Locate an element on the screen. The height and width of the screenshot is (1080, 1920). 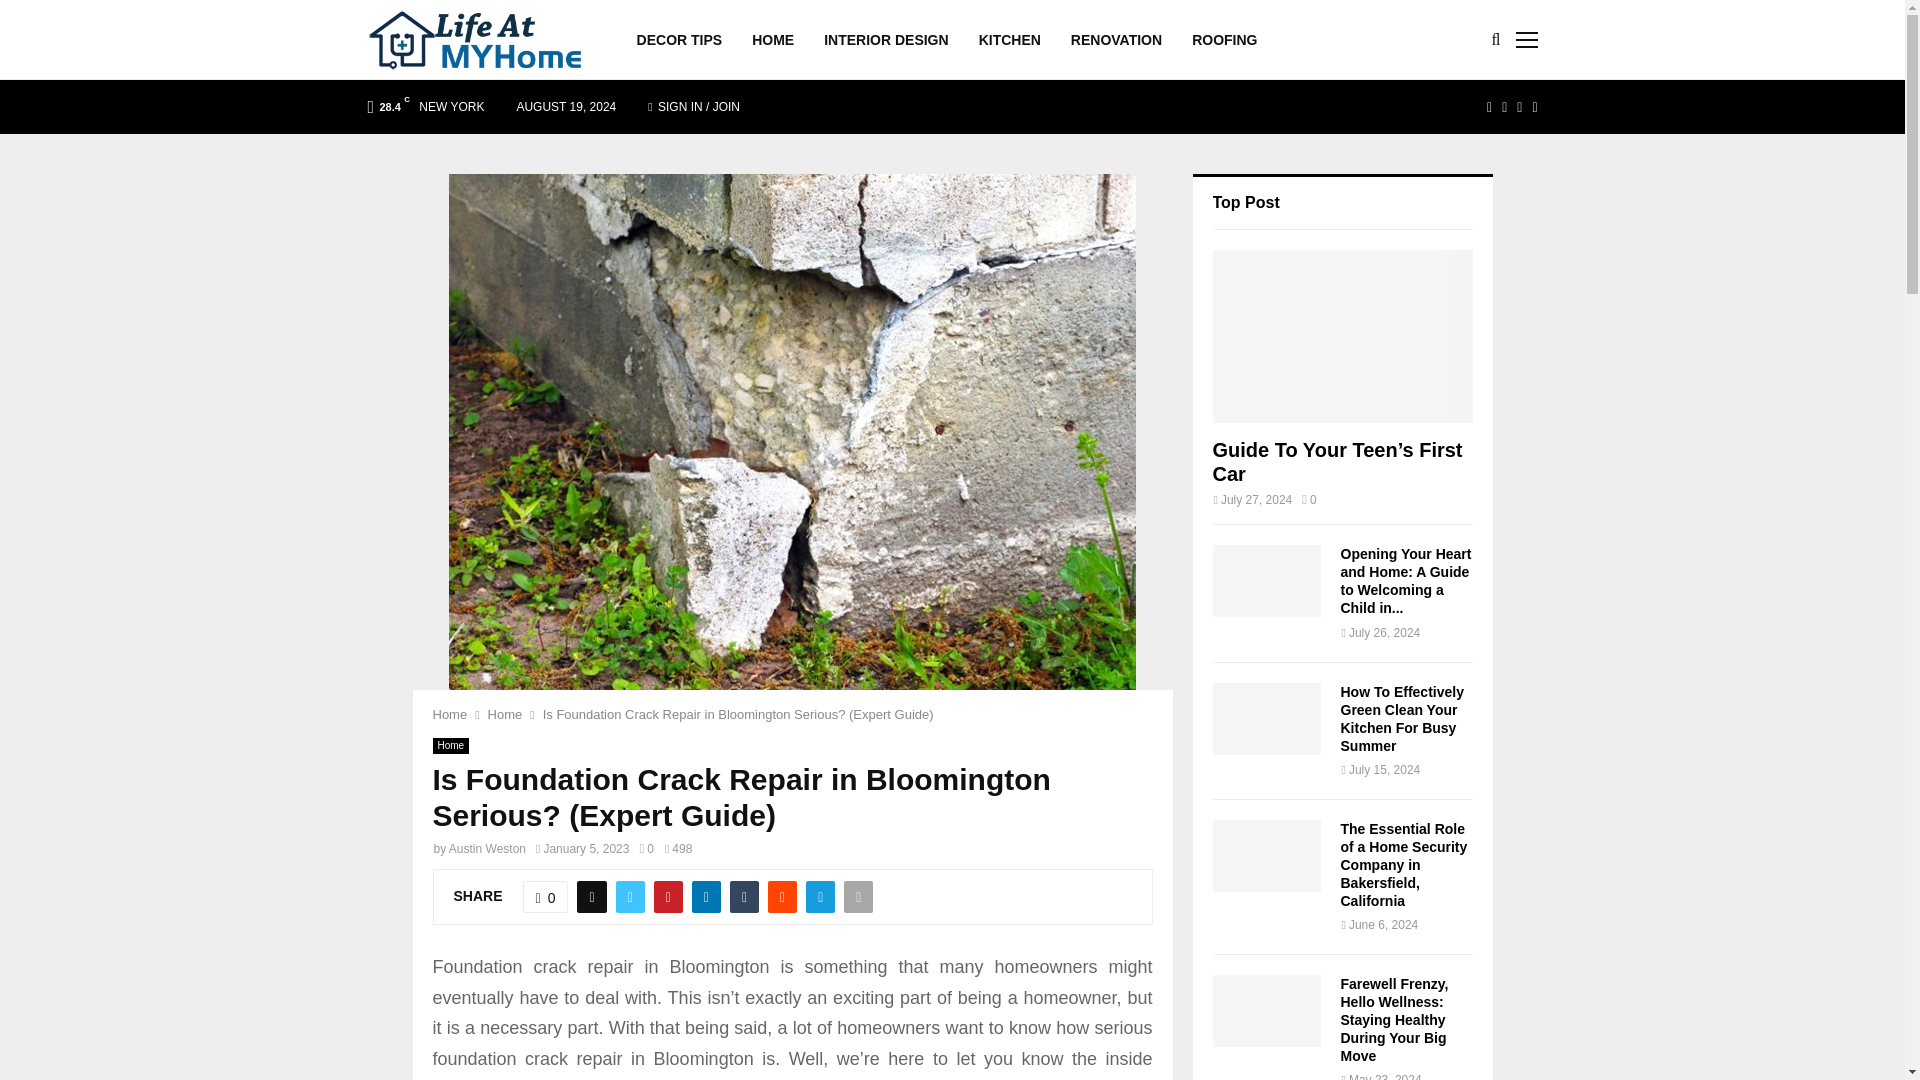
INTERIOR DESIGN is located at coordinates (886, 40).